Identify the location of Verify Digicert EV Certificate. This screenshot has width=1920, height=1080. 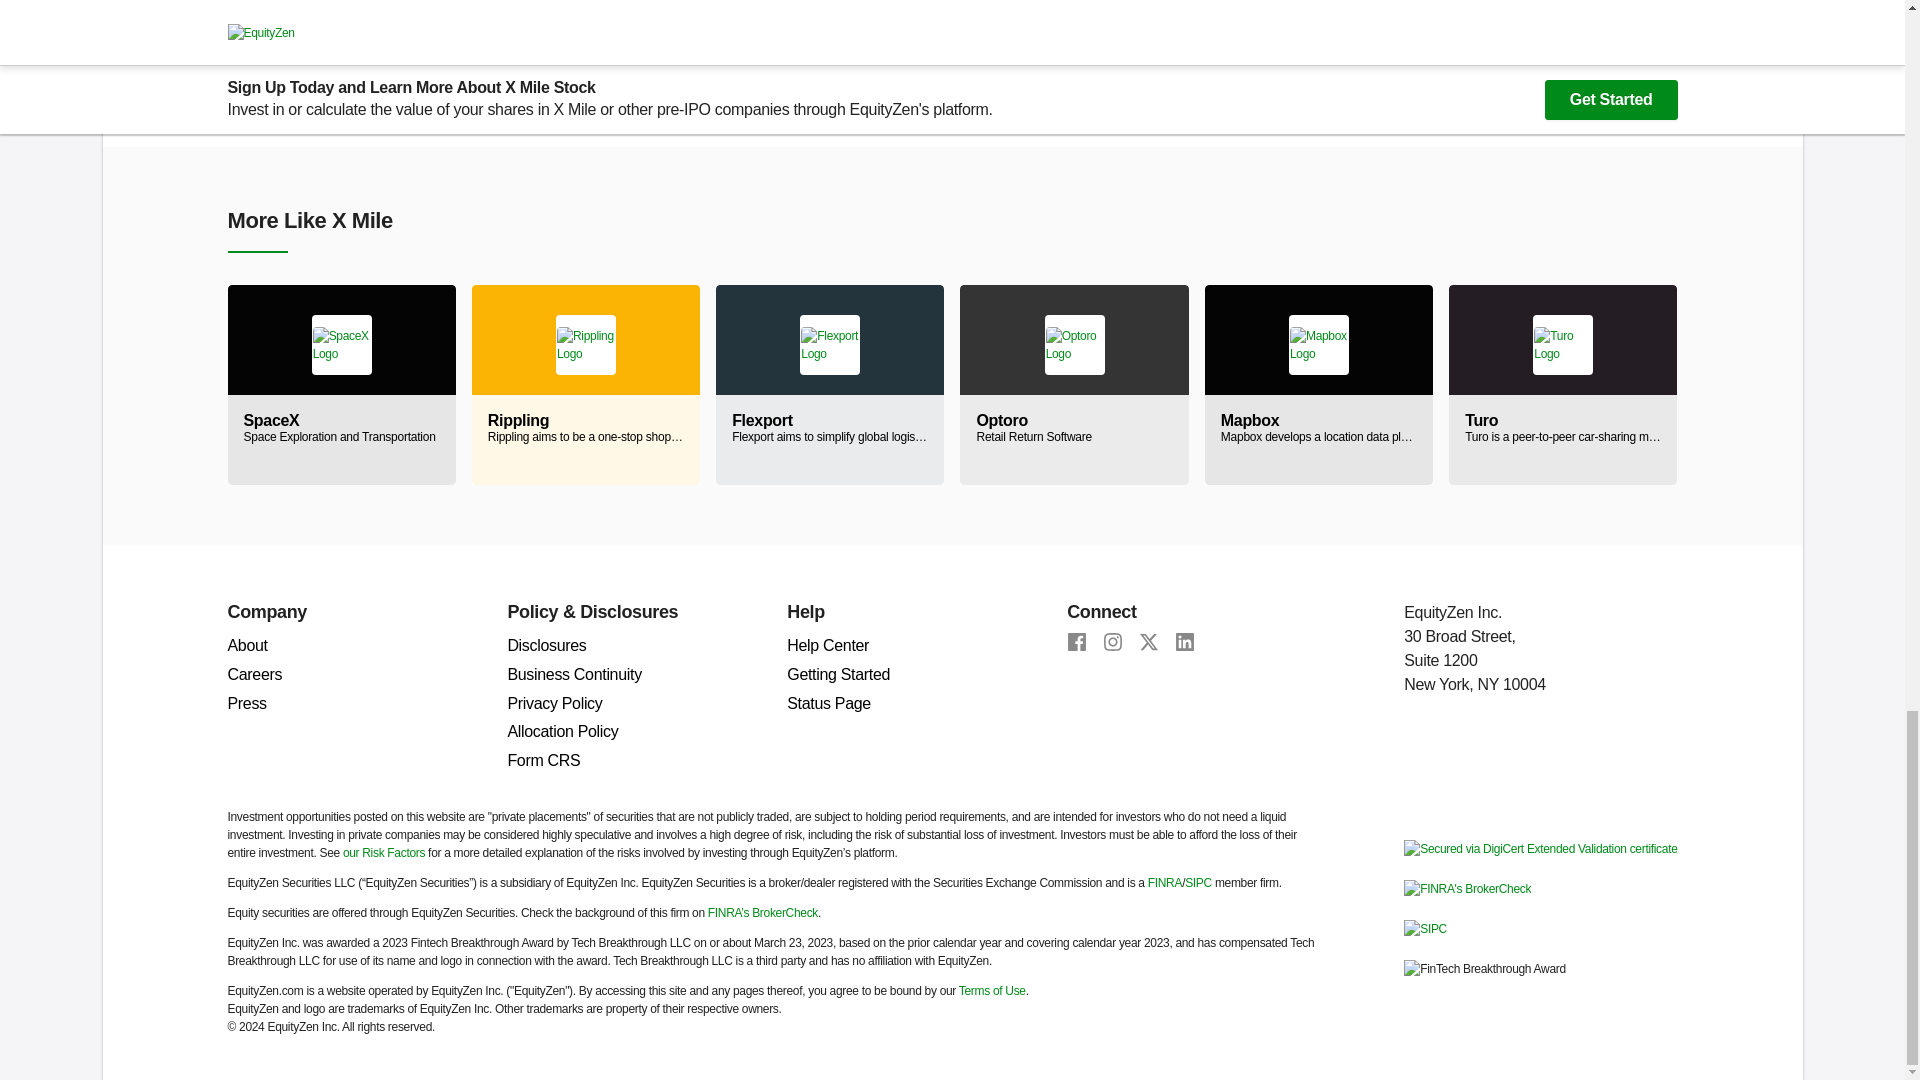
(1540, 848).